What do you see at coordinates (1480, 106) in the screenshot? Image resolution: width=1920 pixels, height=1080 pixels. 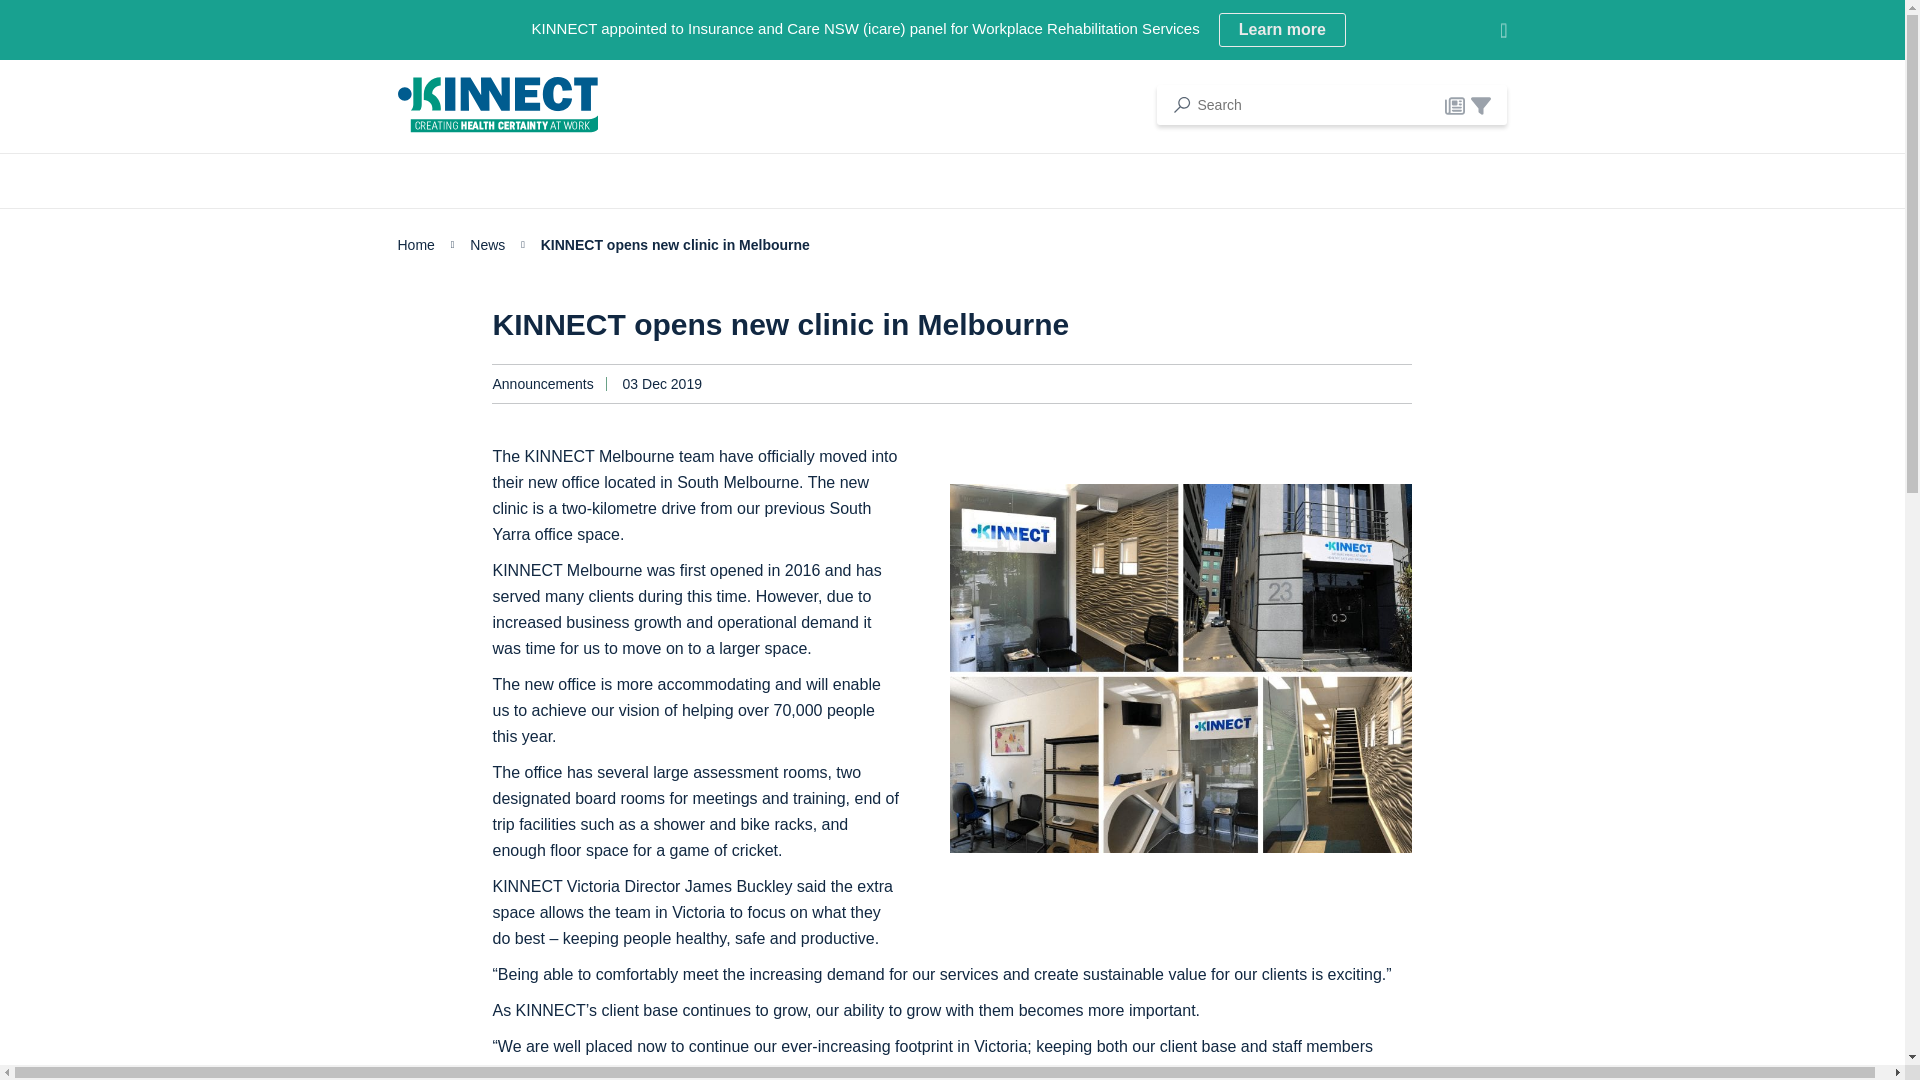 I see `service` at bounding box center [1480, 106].